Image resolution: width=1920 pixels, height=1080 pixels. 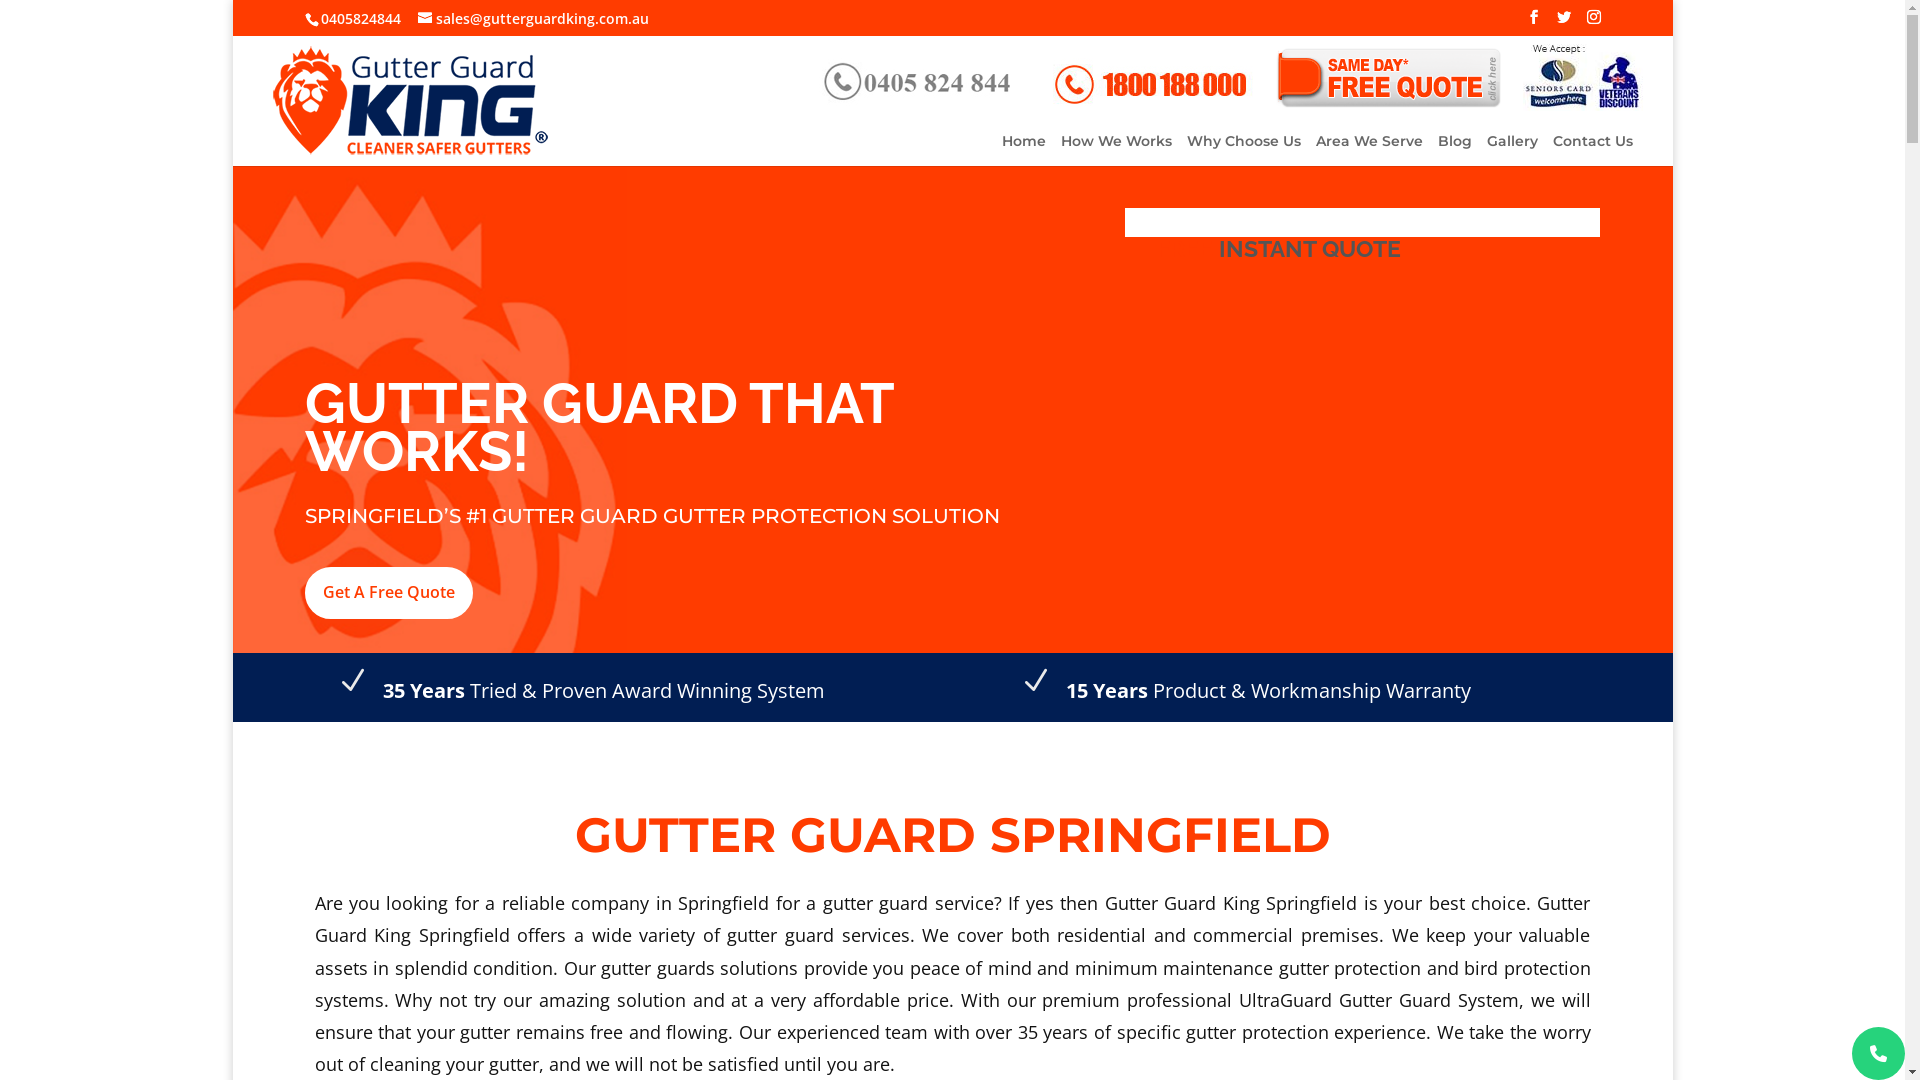 I want to click on Gallery, so click(x=1512, y=150).